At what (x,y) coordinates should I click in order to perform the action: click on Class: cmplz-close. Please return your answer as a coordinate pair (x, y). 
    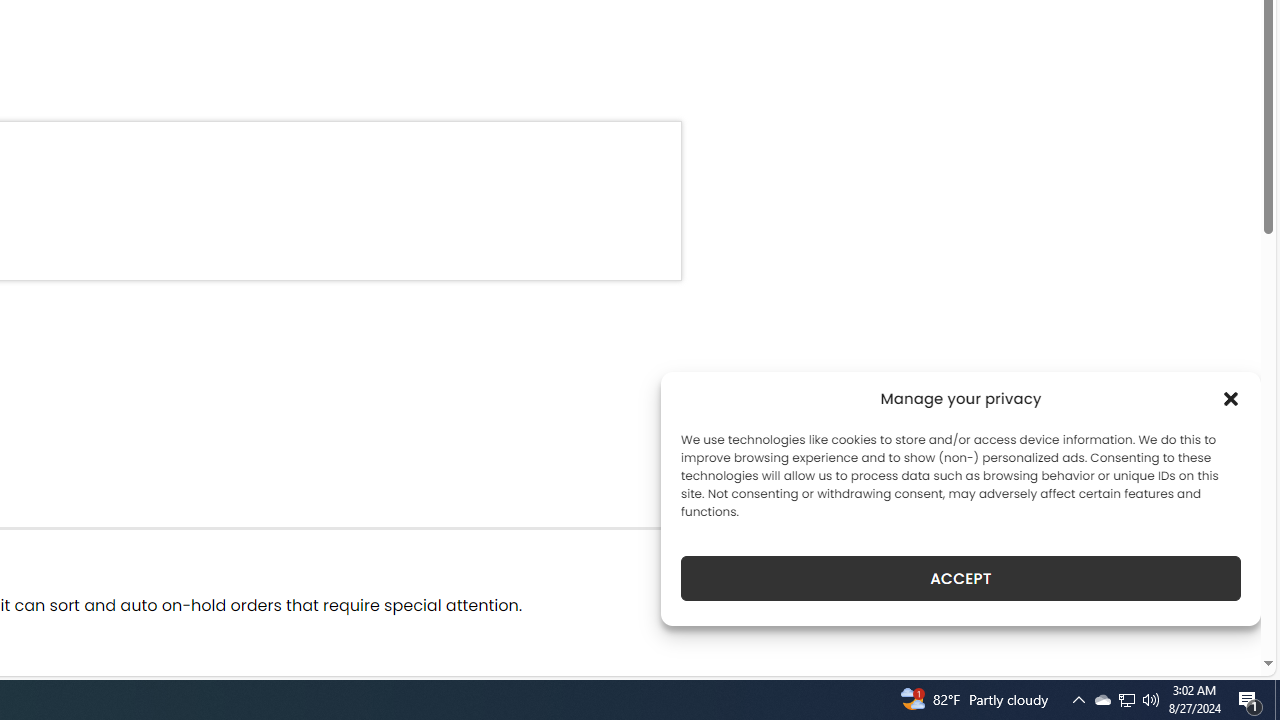
    Looking at the image, I should click on (1231, 398).